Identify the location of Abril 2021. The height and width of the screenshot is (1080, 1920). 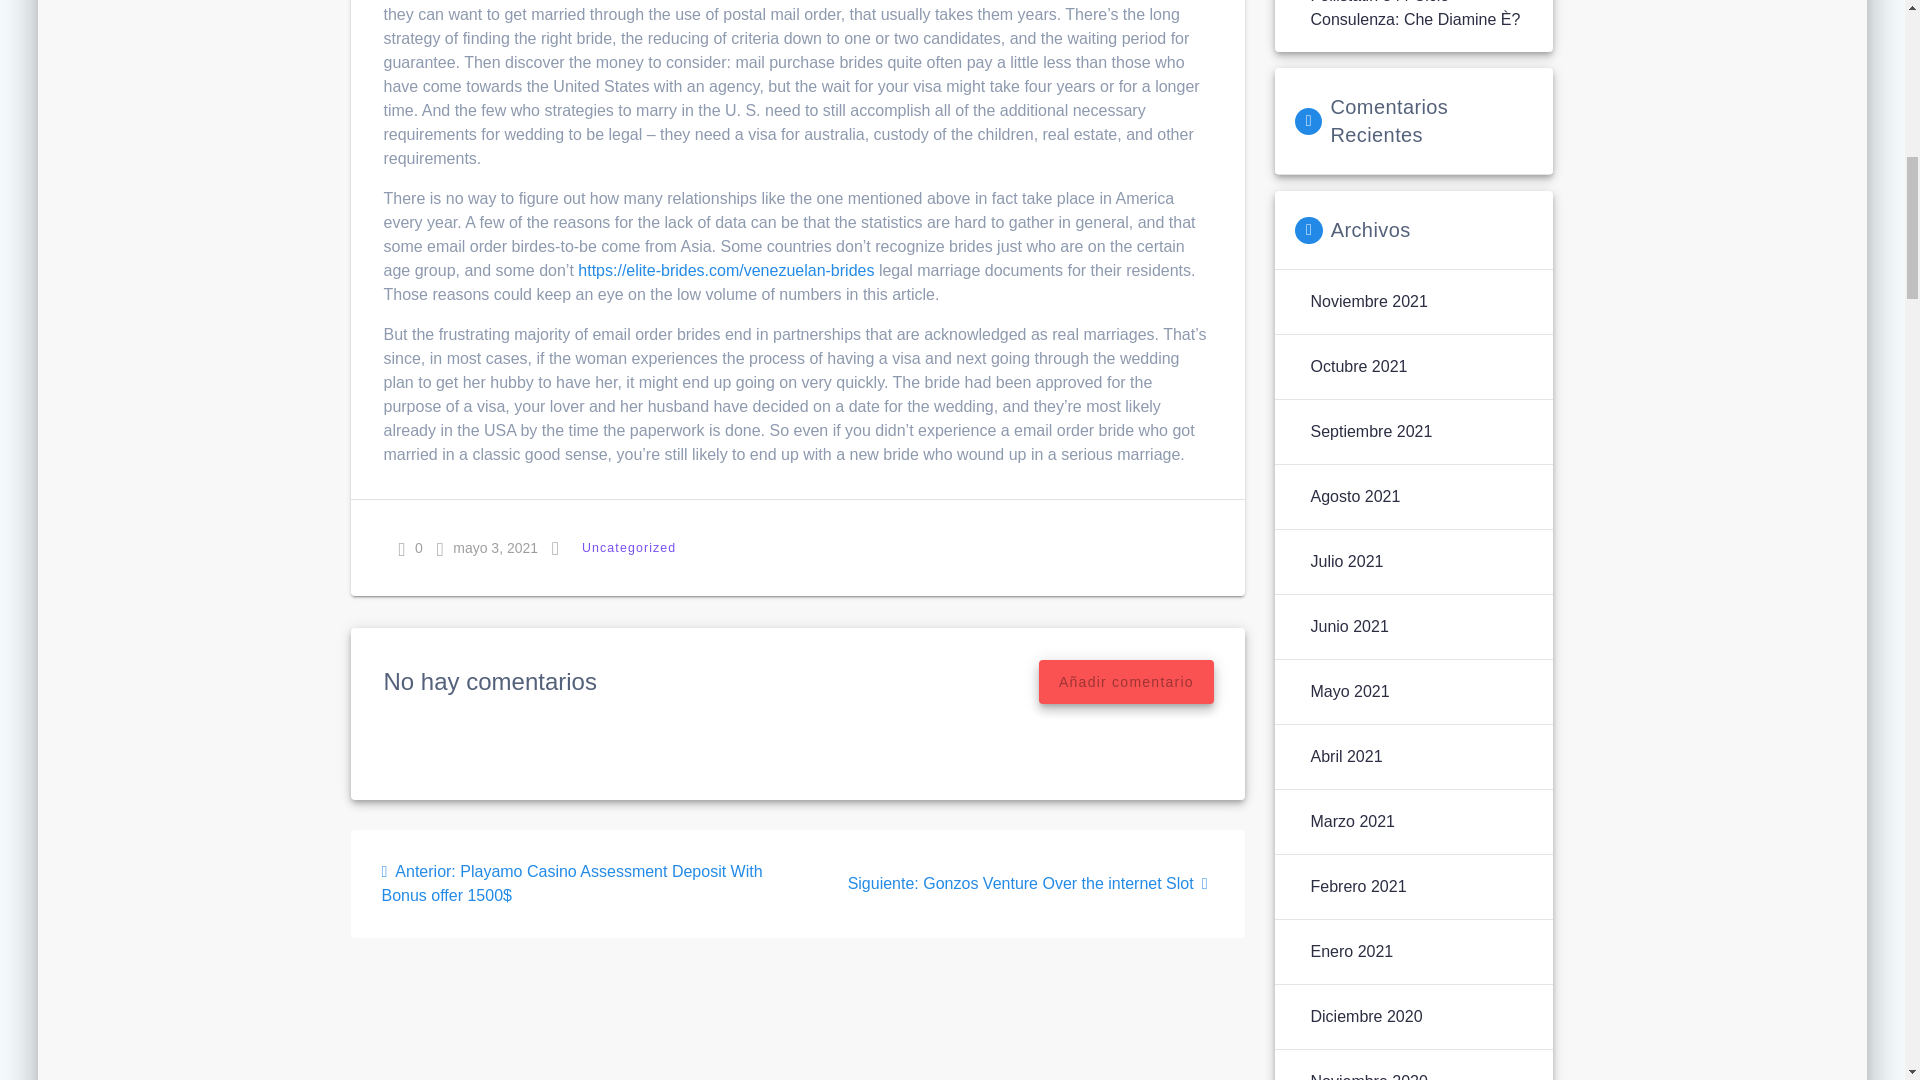
(1346, 756).